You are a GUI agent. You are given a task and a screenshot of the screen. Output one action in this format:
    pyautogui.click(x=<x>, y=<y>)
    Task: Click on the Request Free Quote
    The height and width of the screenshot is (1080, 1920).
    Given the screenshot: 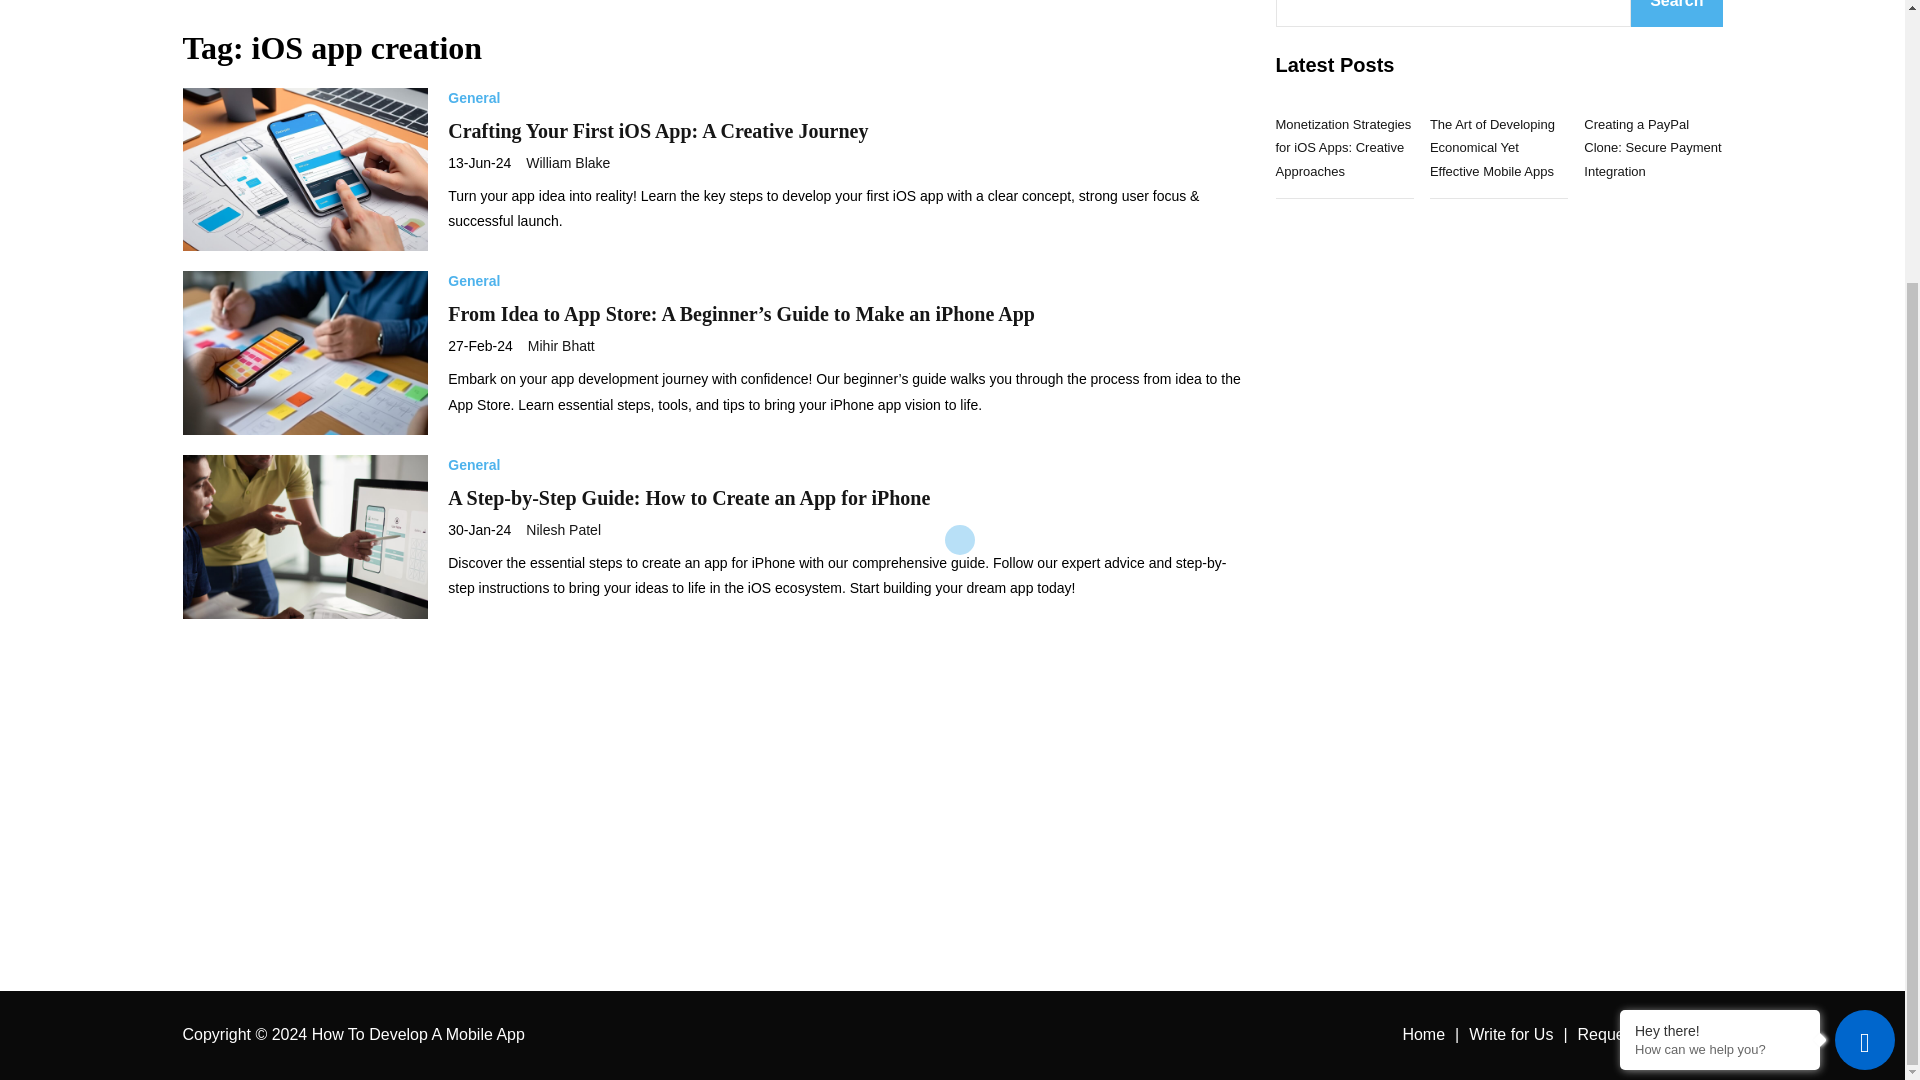 What is the action you would take?
    pyautogui.click(x=1650, y=1034)
    